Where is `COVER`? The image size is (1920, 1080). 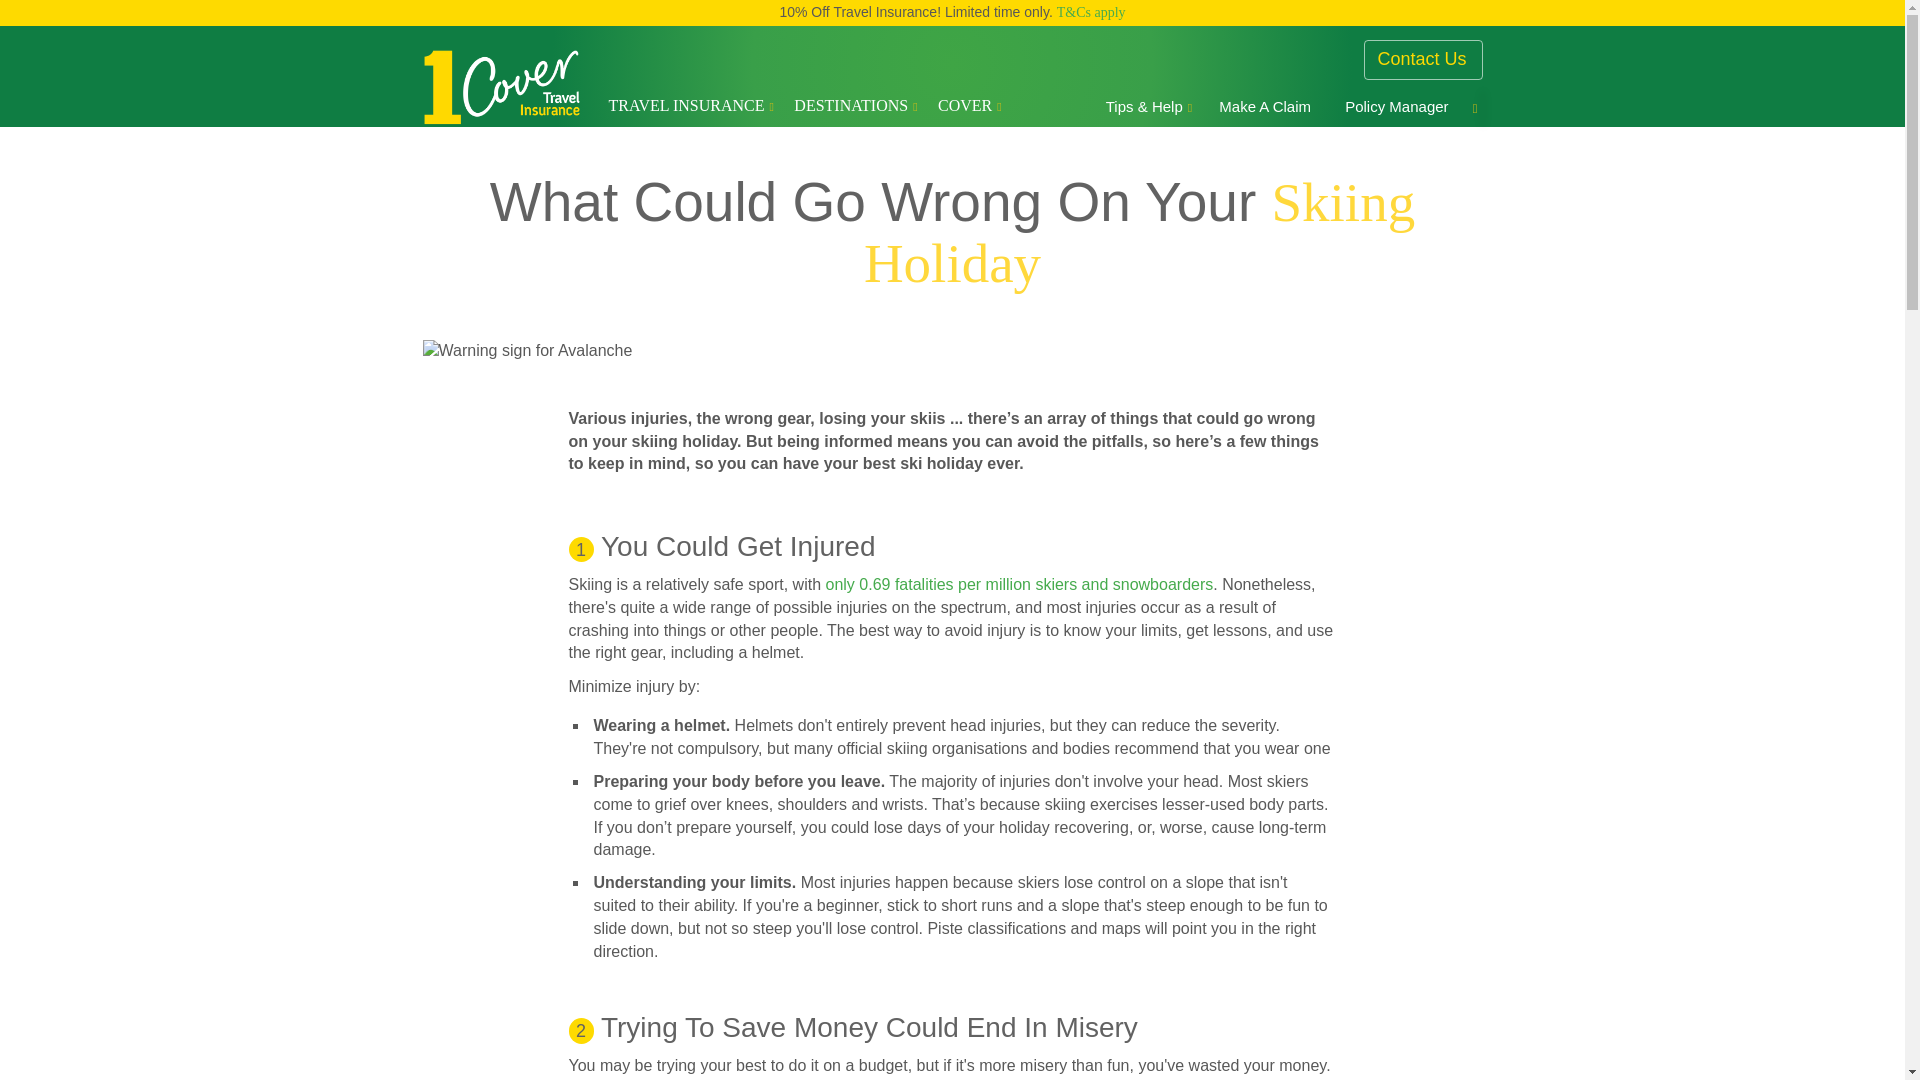
COVER is located at coordinates (970, 106).